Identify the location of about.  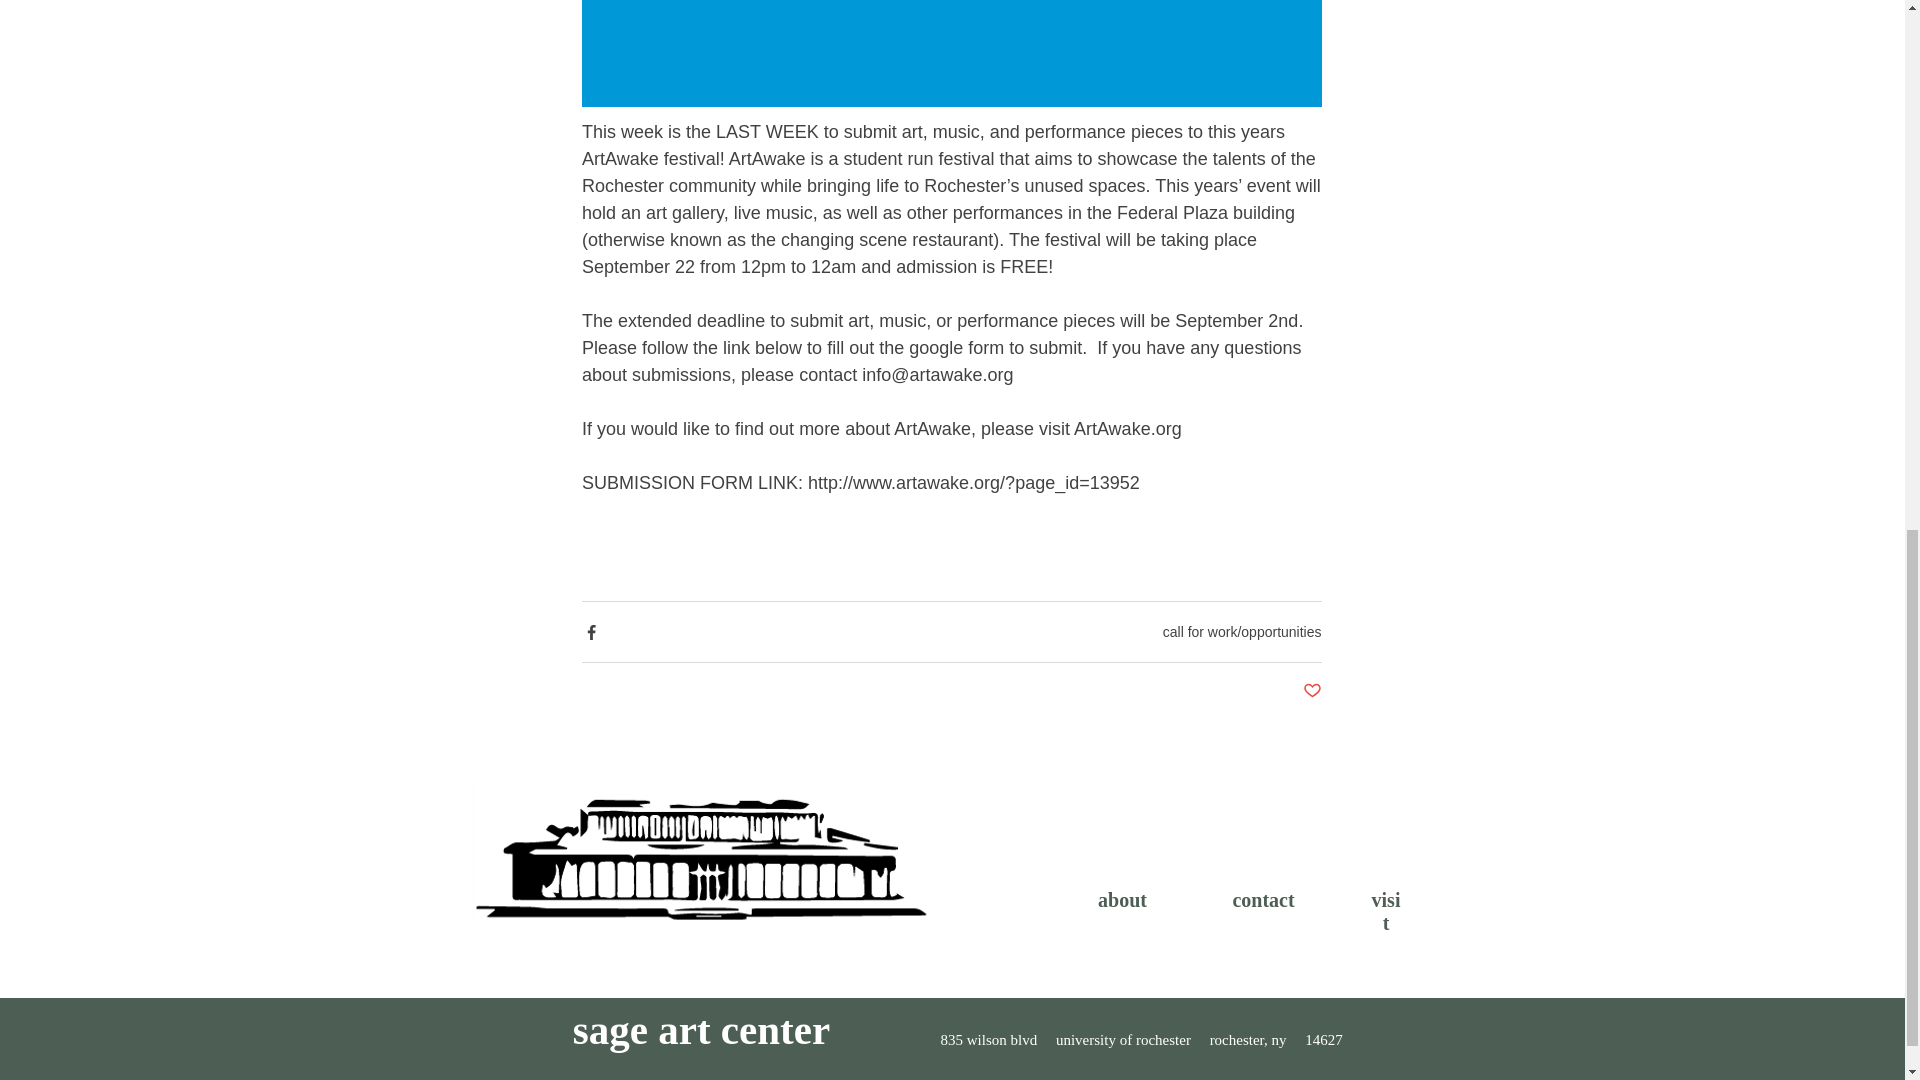
(1122, 900).